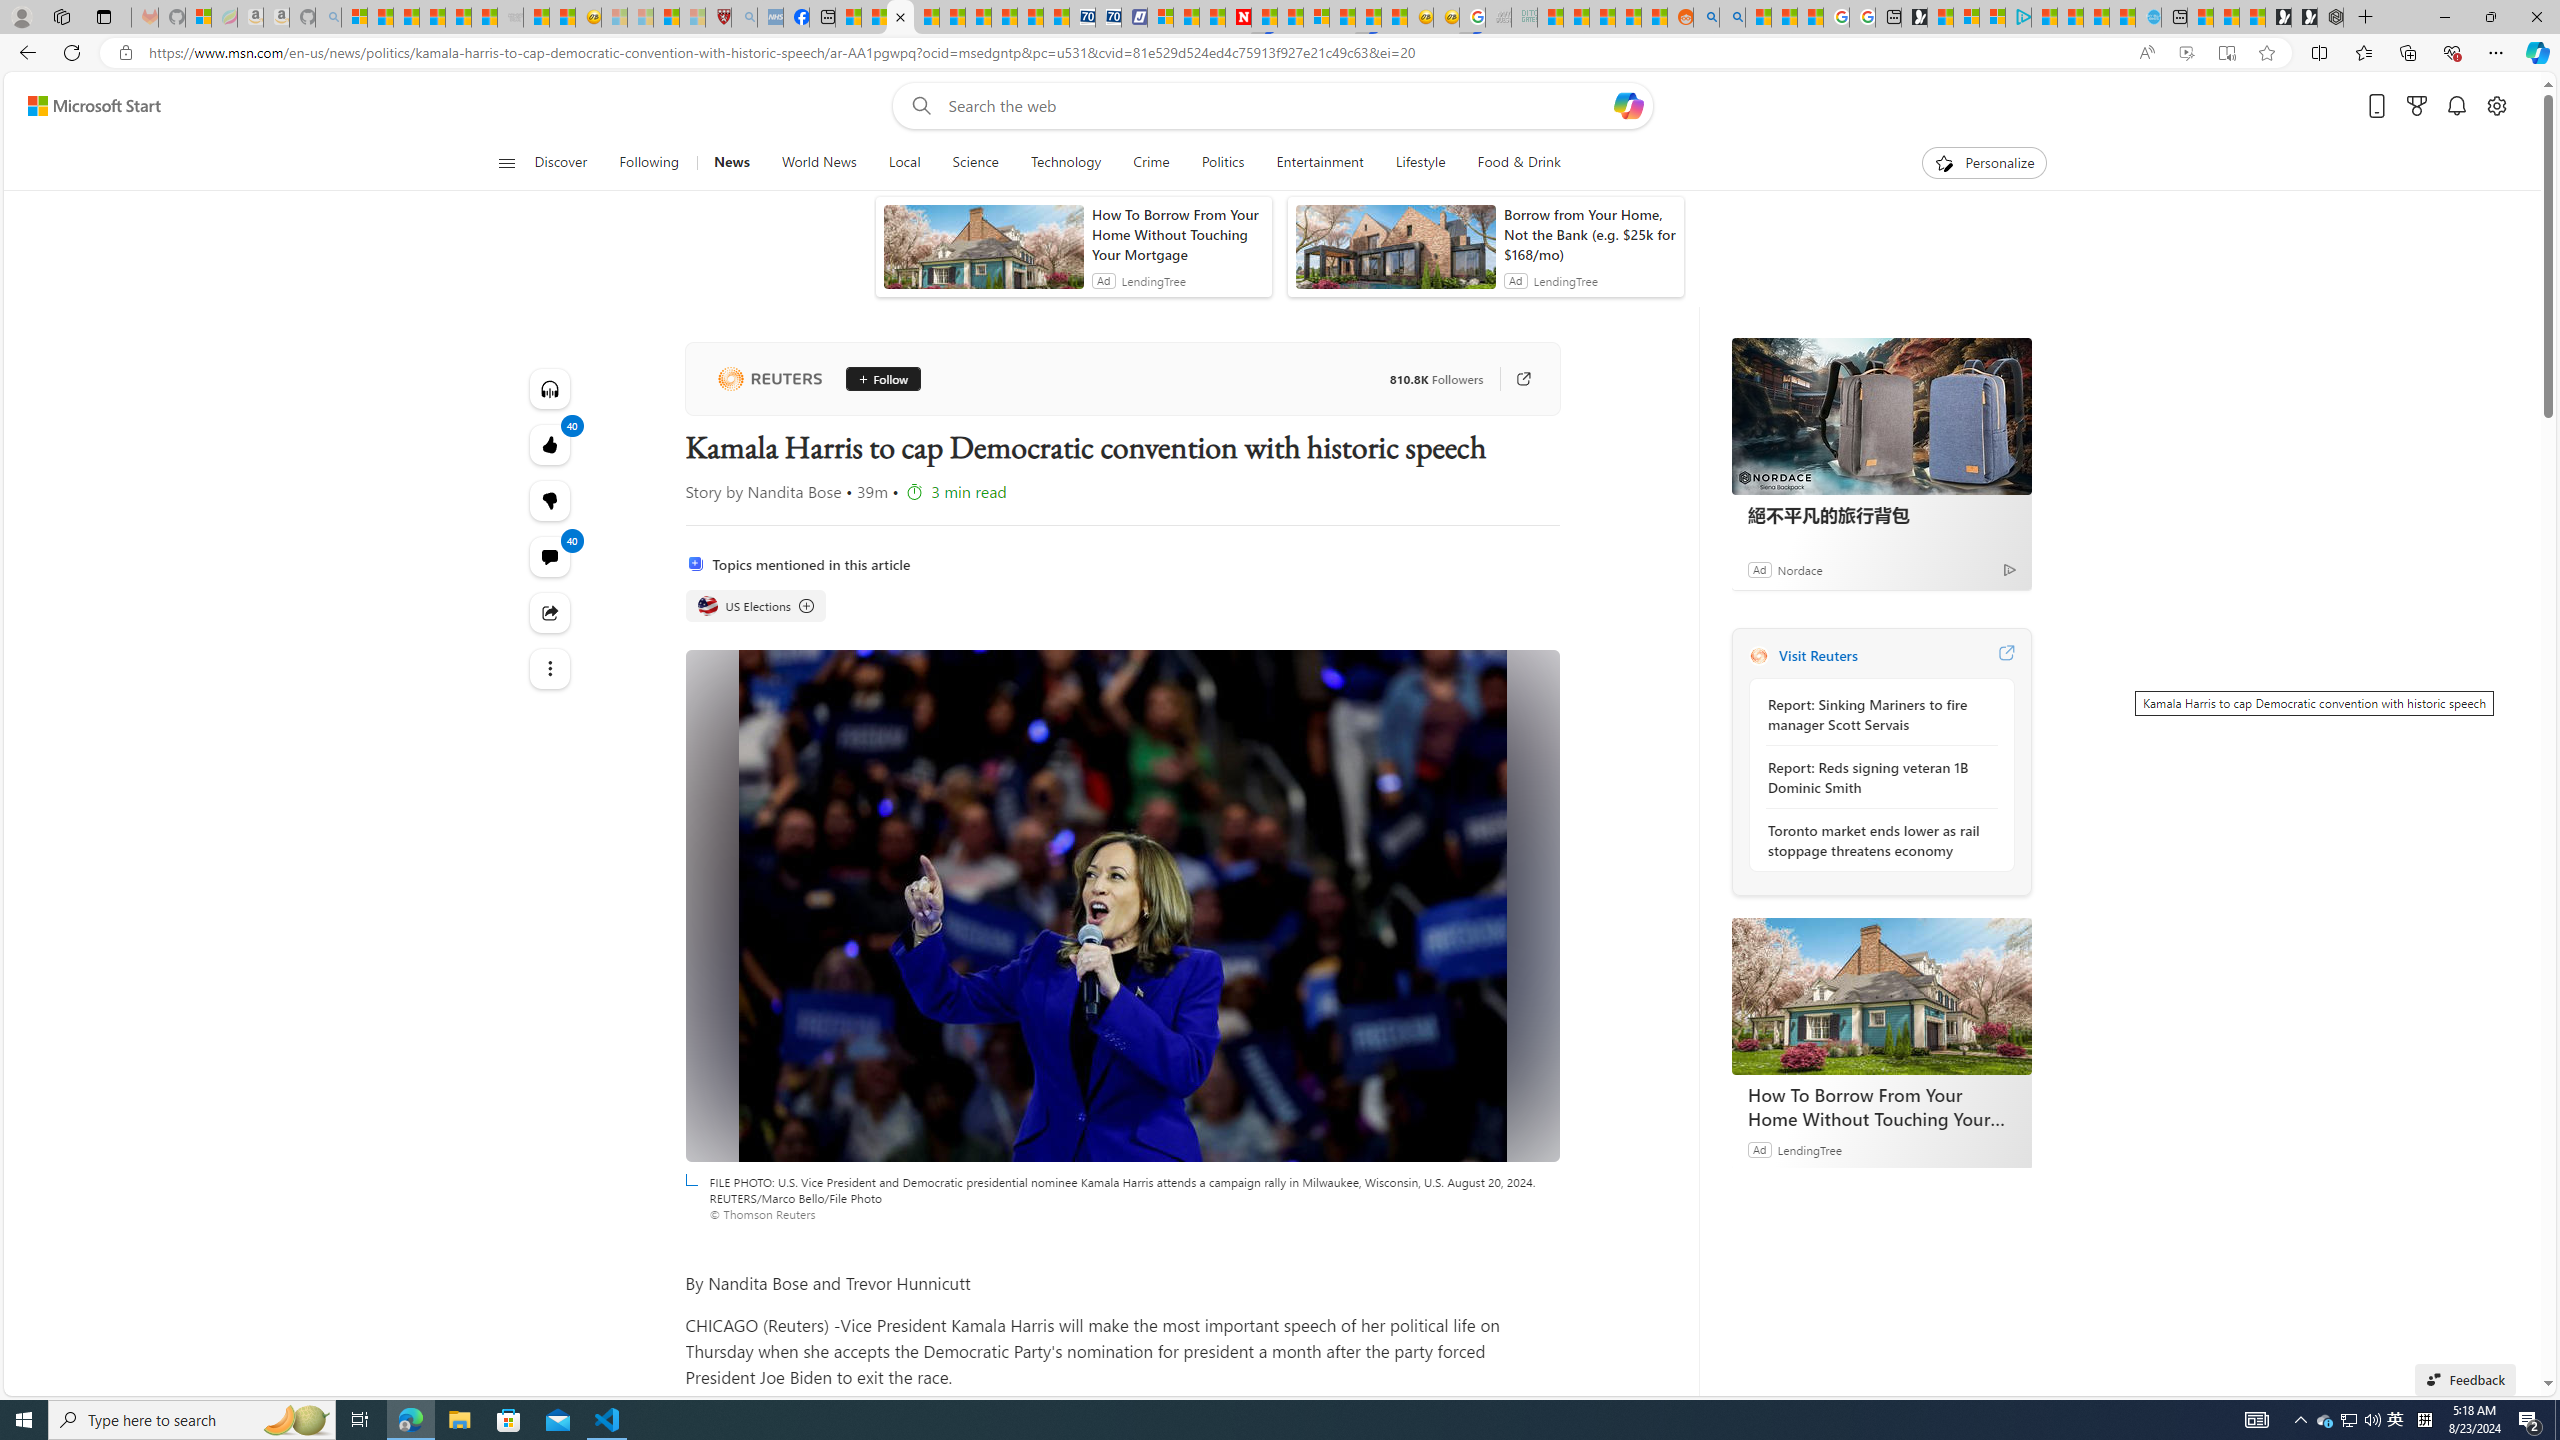 The height and width of the screenshot is (1440, 2560). What do you see at coordinates (818, 163) in the screenshot?
I see `World News` at bounding box center [818, 163].